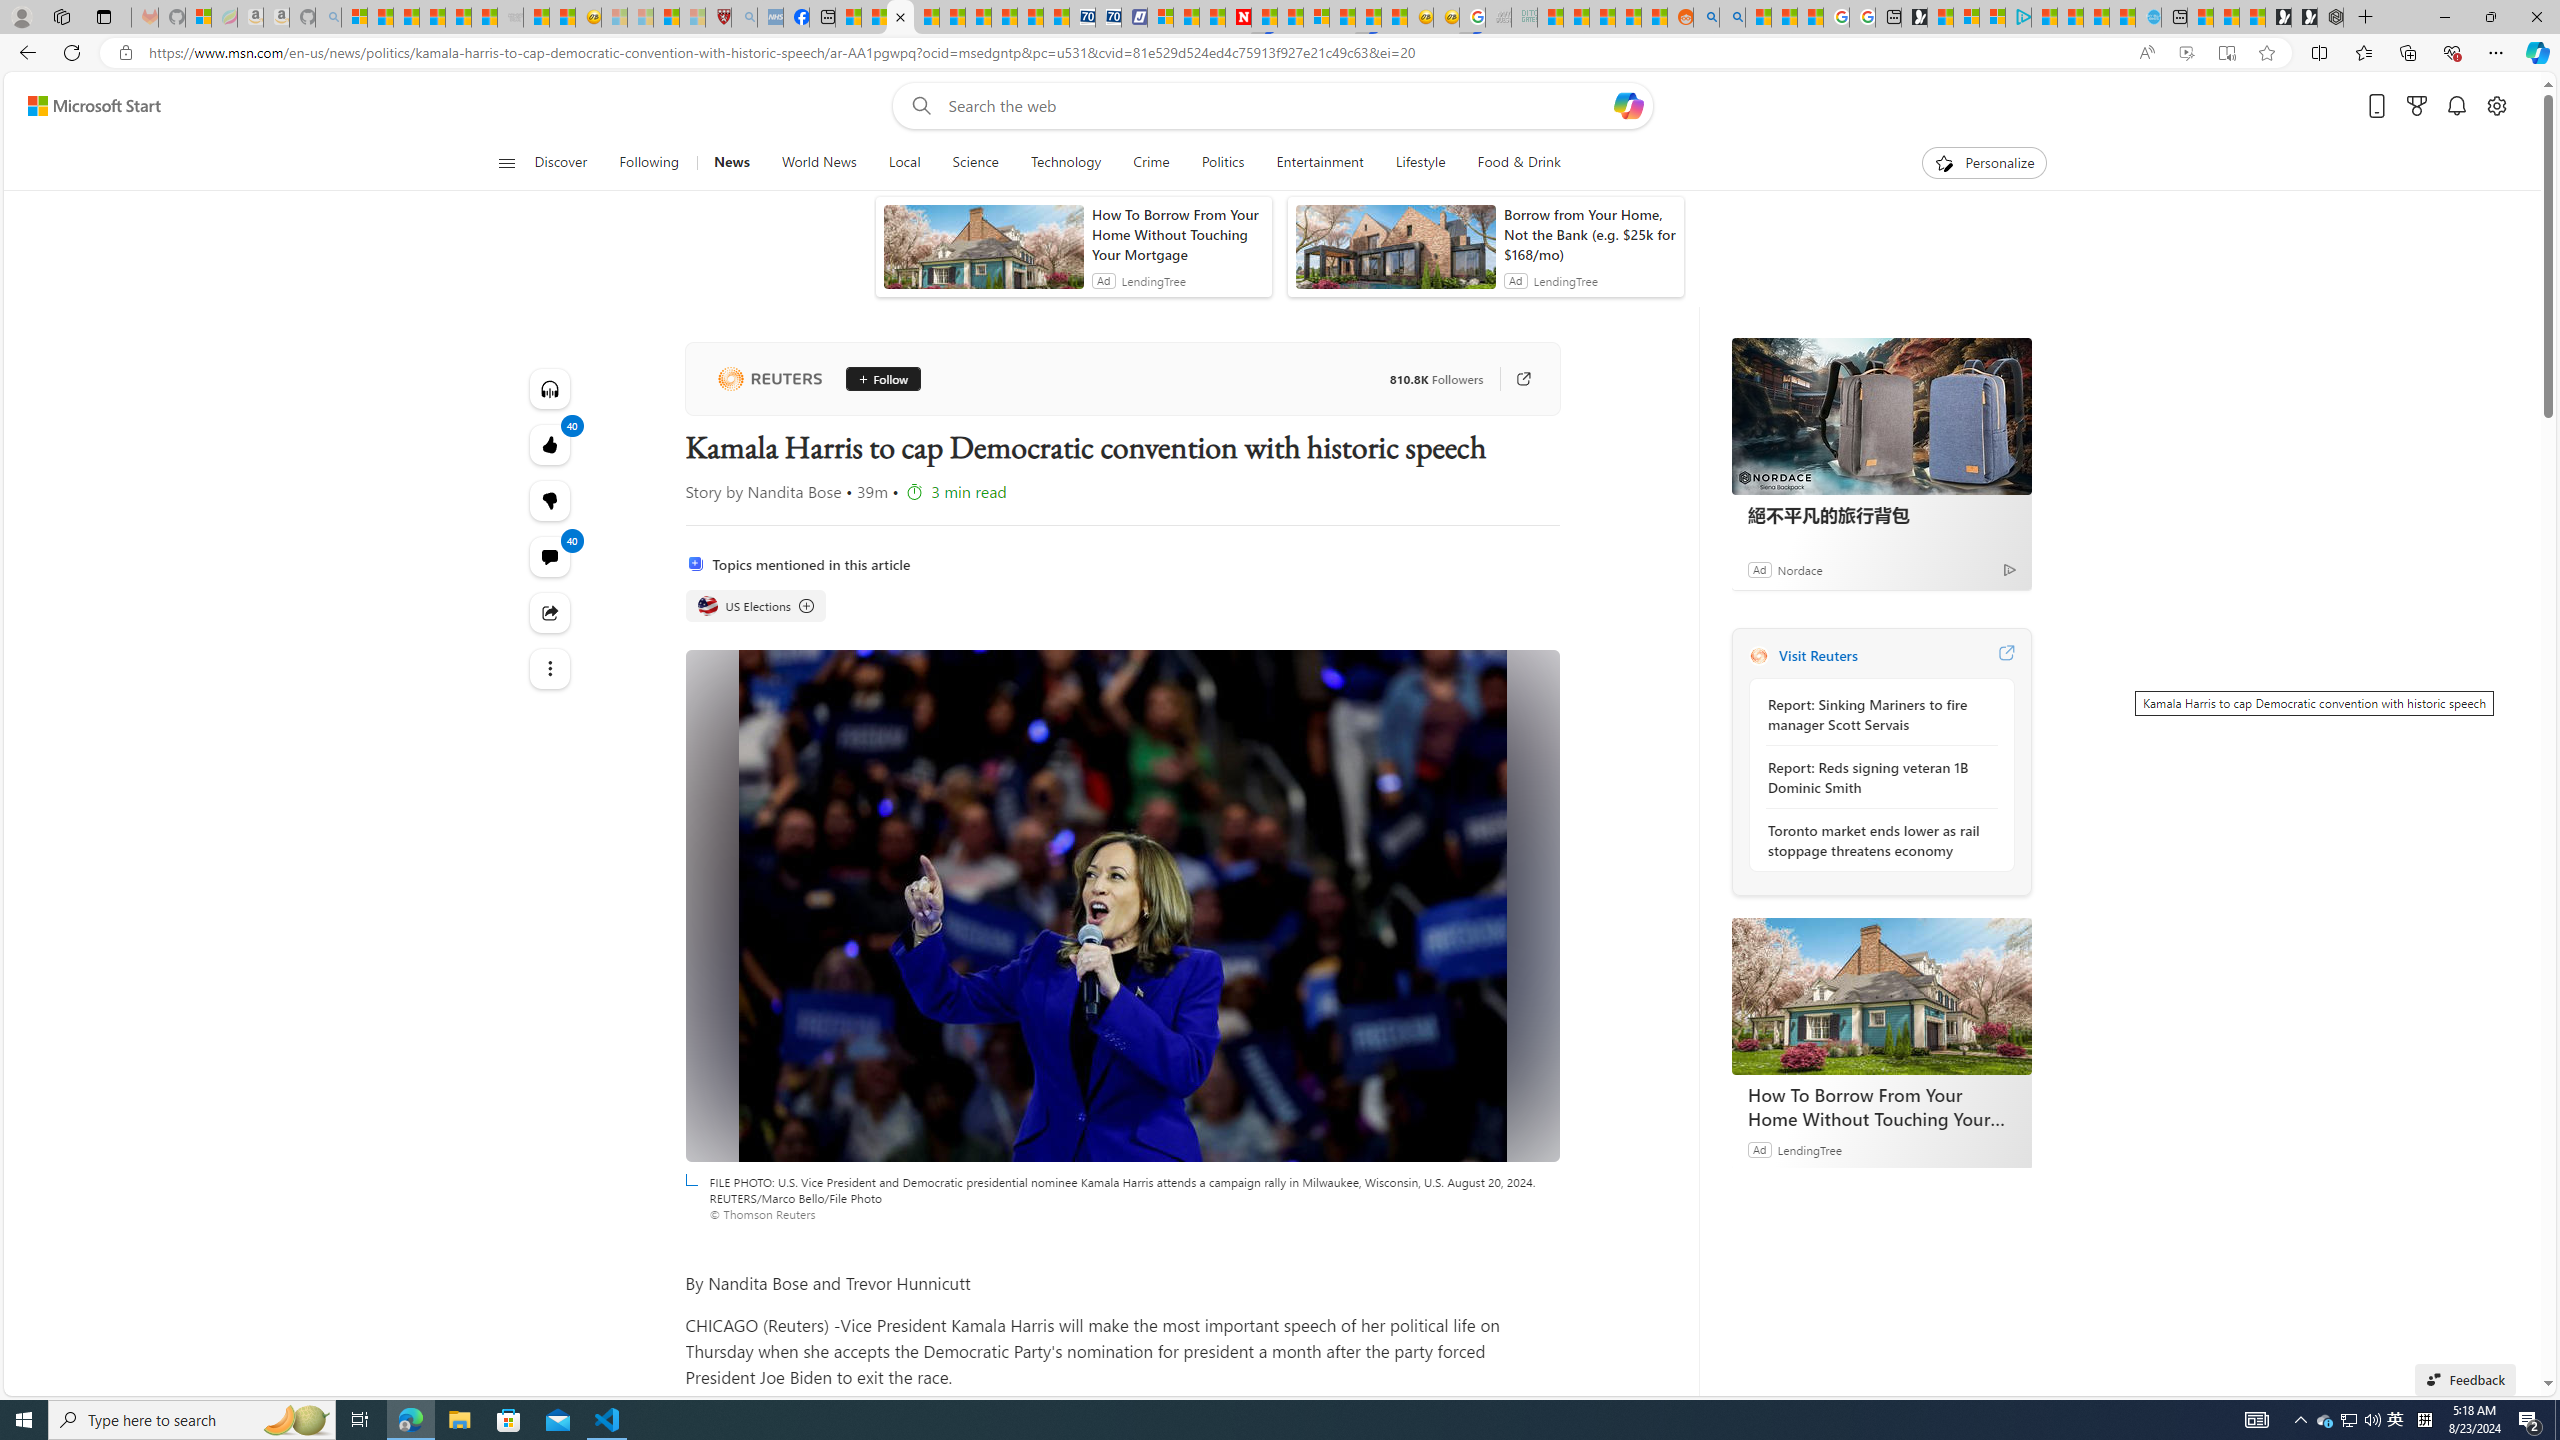 The height and width of the screenshot is (1440, 2560). What do you see at coordinates (818, 163) in the screenshot?
I see `World News` at bounding box center [818, 163].